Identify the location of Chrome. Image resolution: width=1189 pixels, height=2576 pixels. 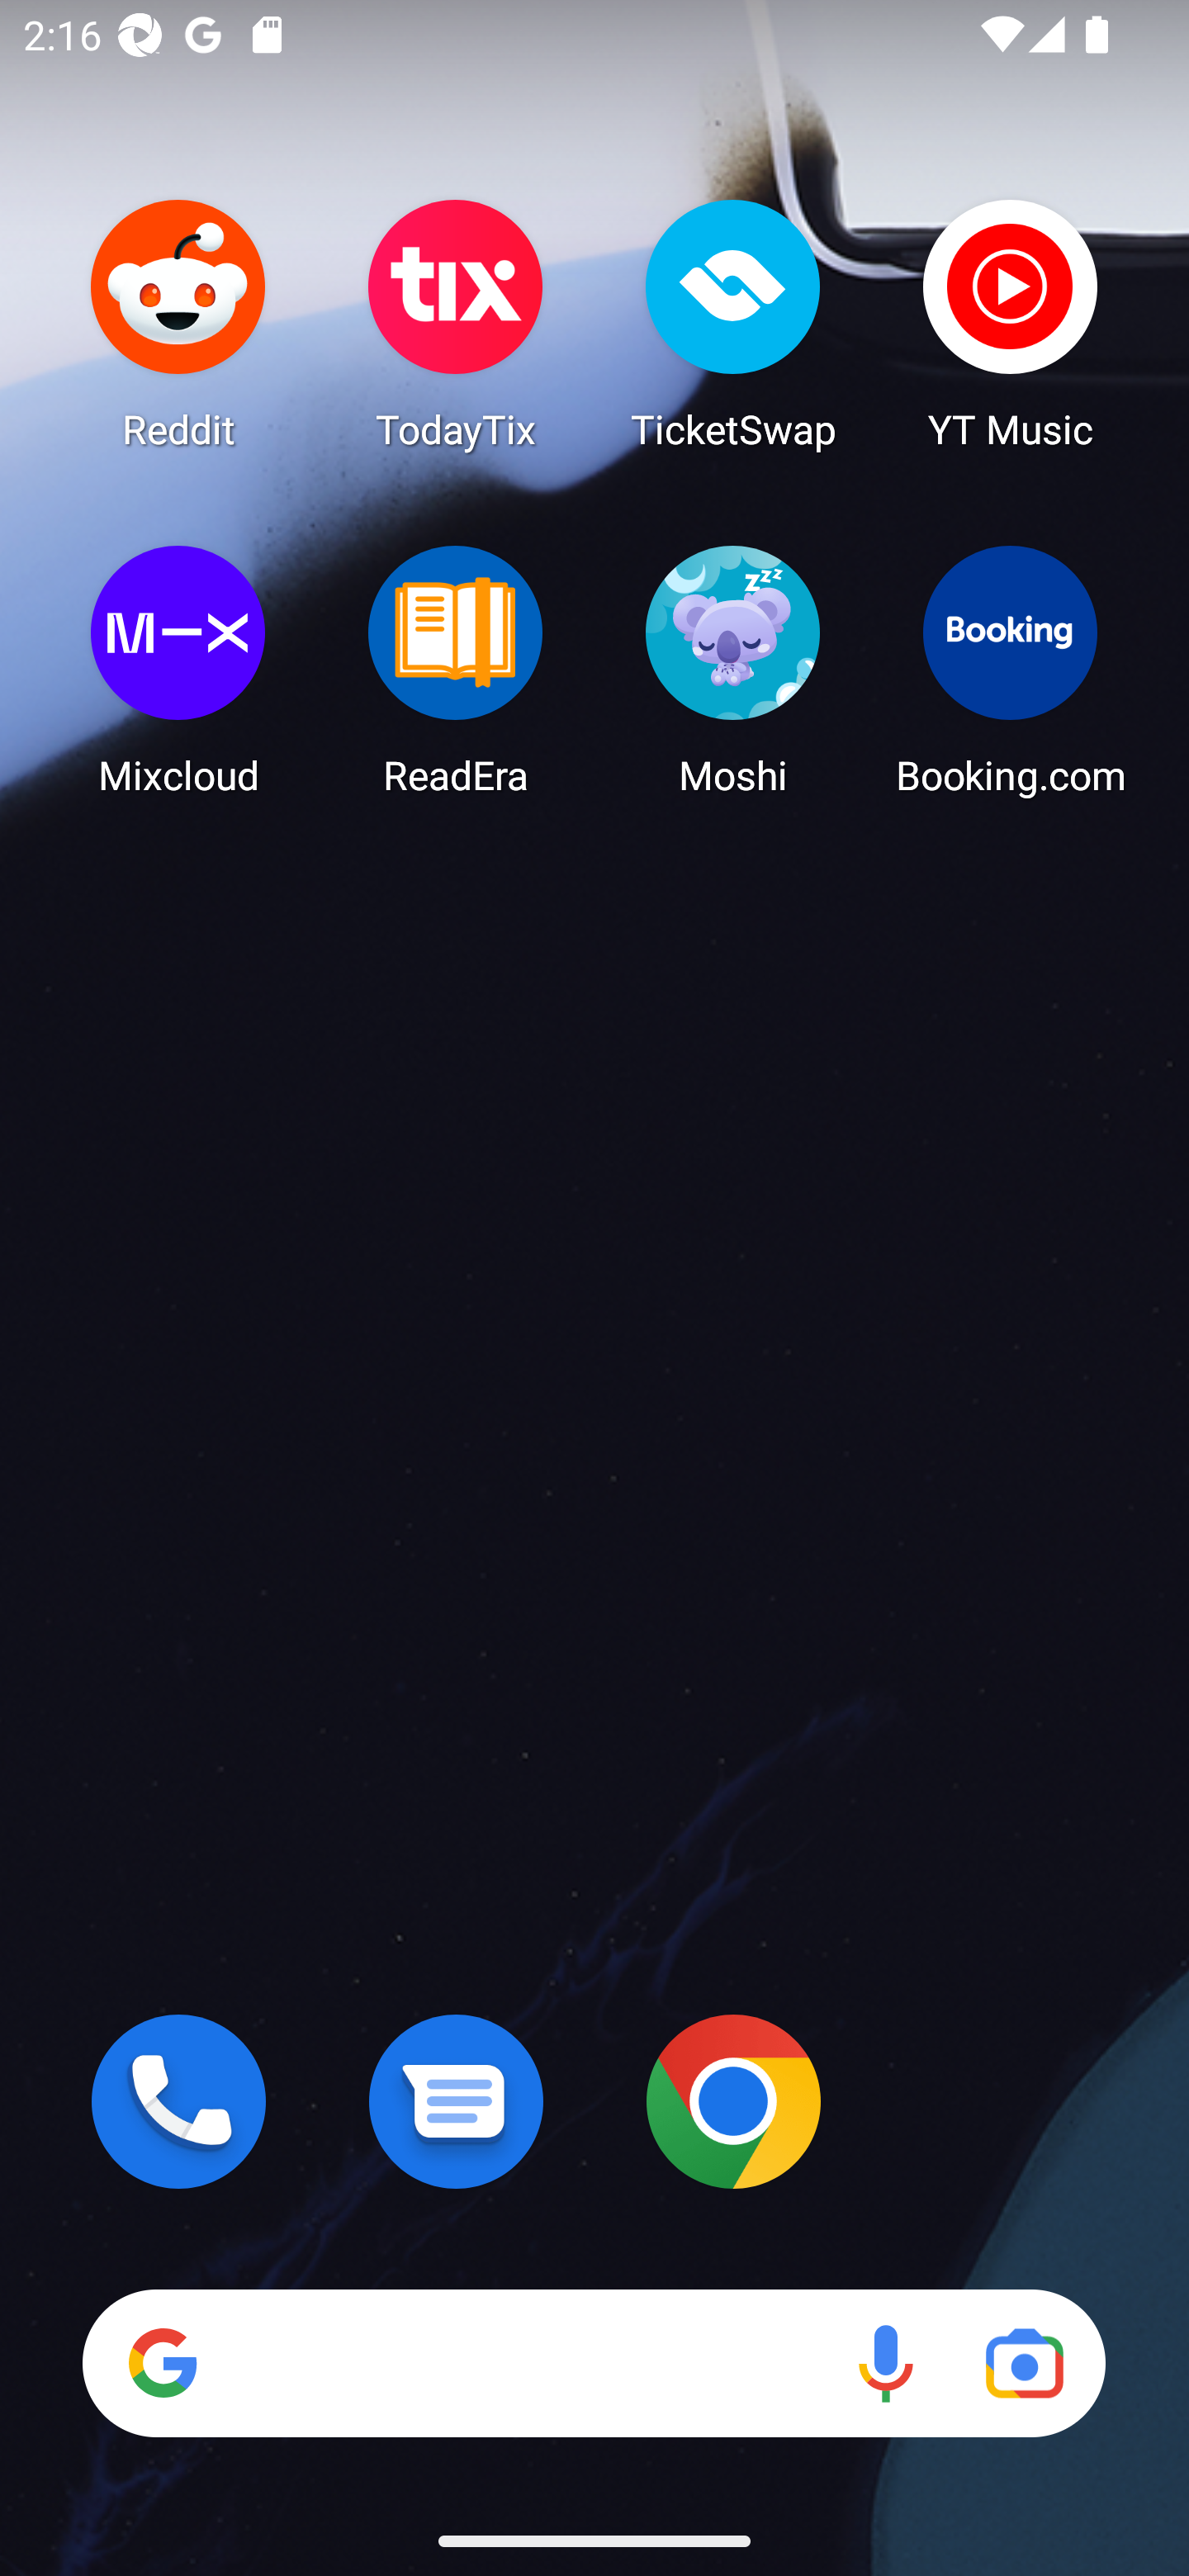
(733, 2101).